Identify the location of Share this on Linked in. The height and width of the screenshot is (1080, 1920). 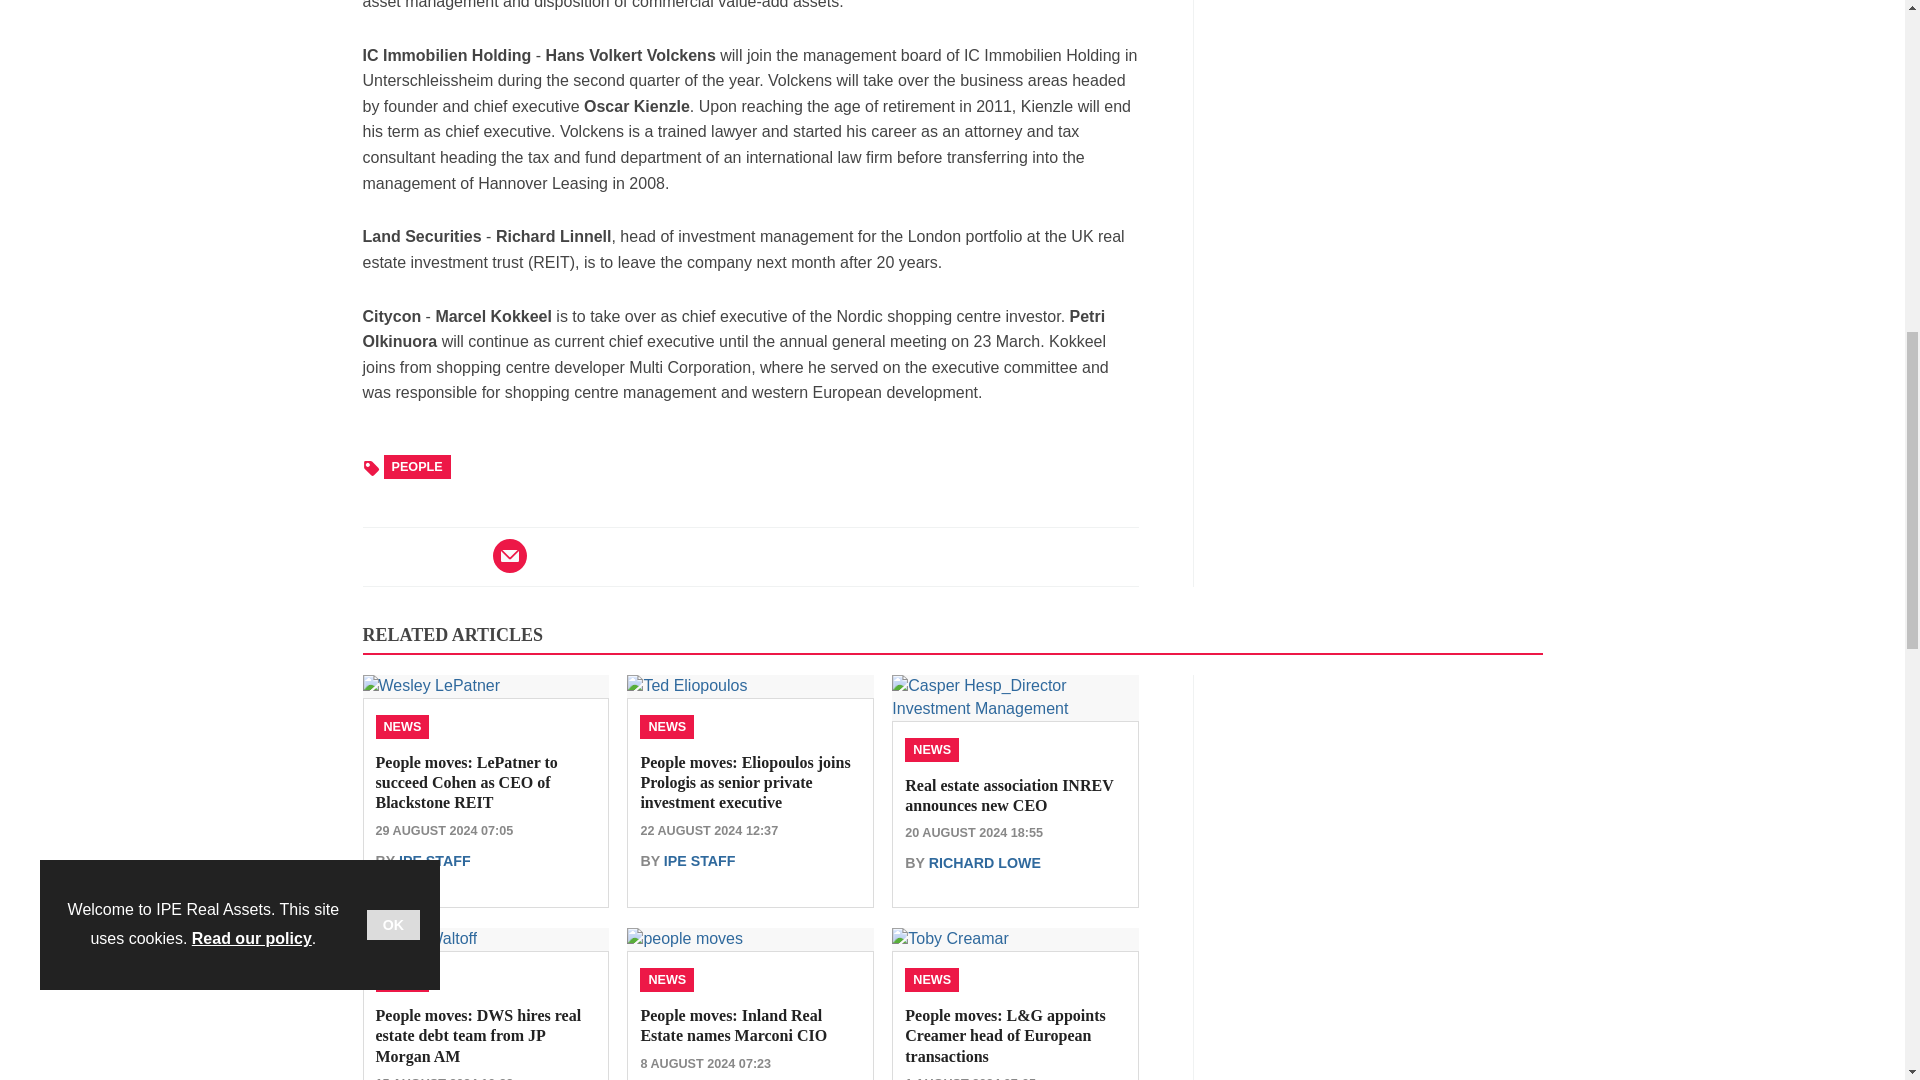
(465, 555).